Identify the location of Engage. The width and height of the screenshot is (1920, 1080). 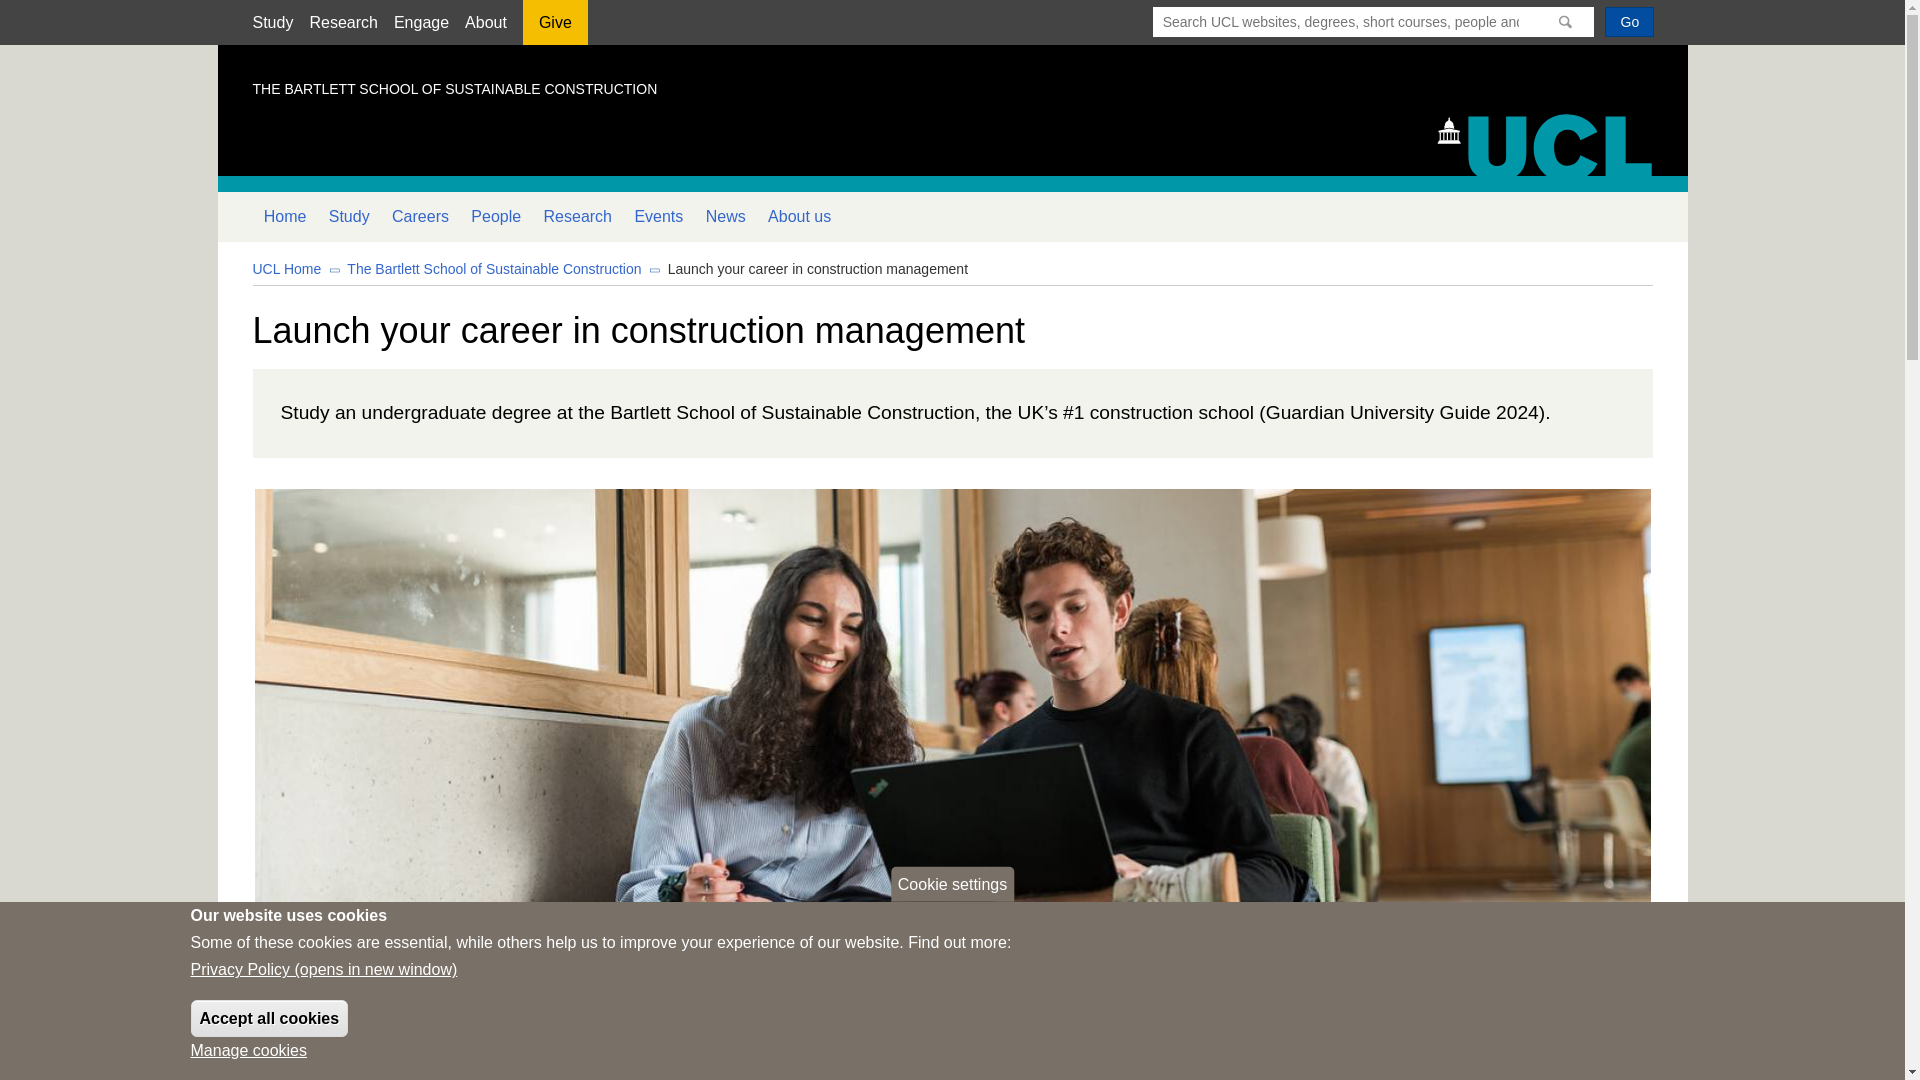
(421, 22).